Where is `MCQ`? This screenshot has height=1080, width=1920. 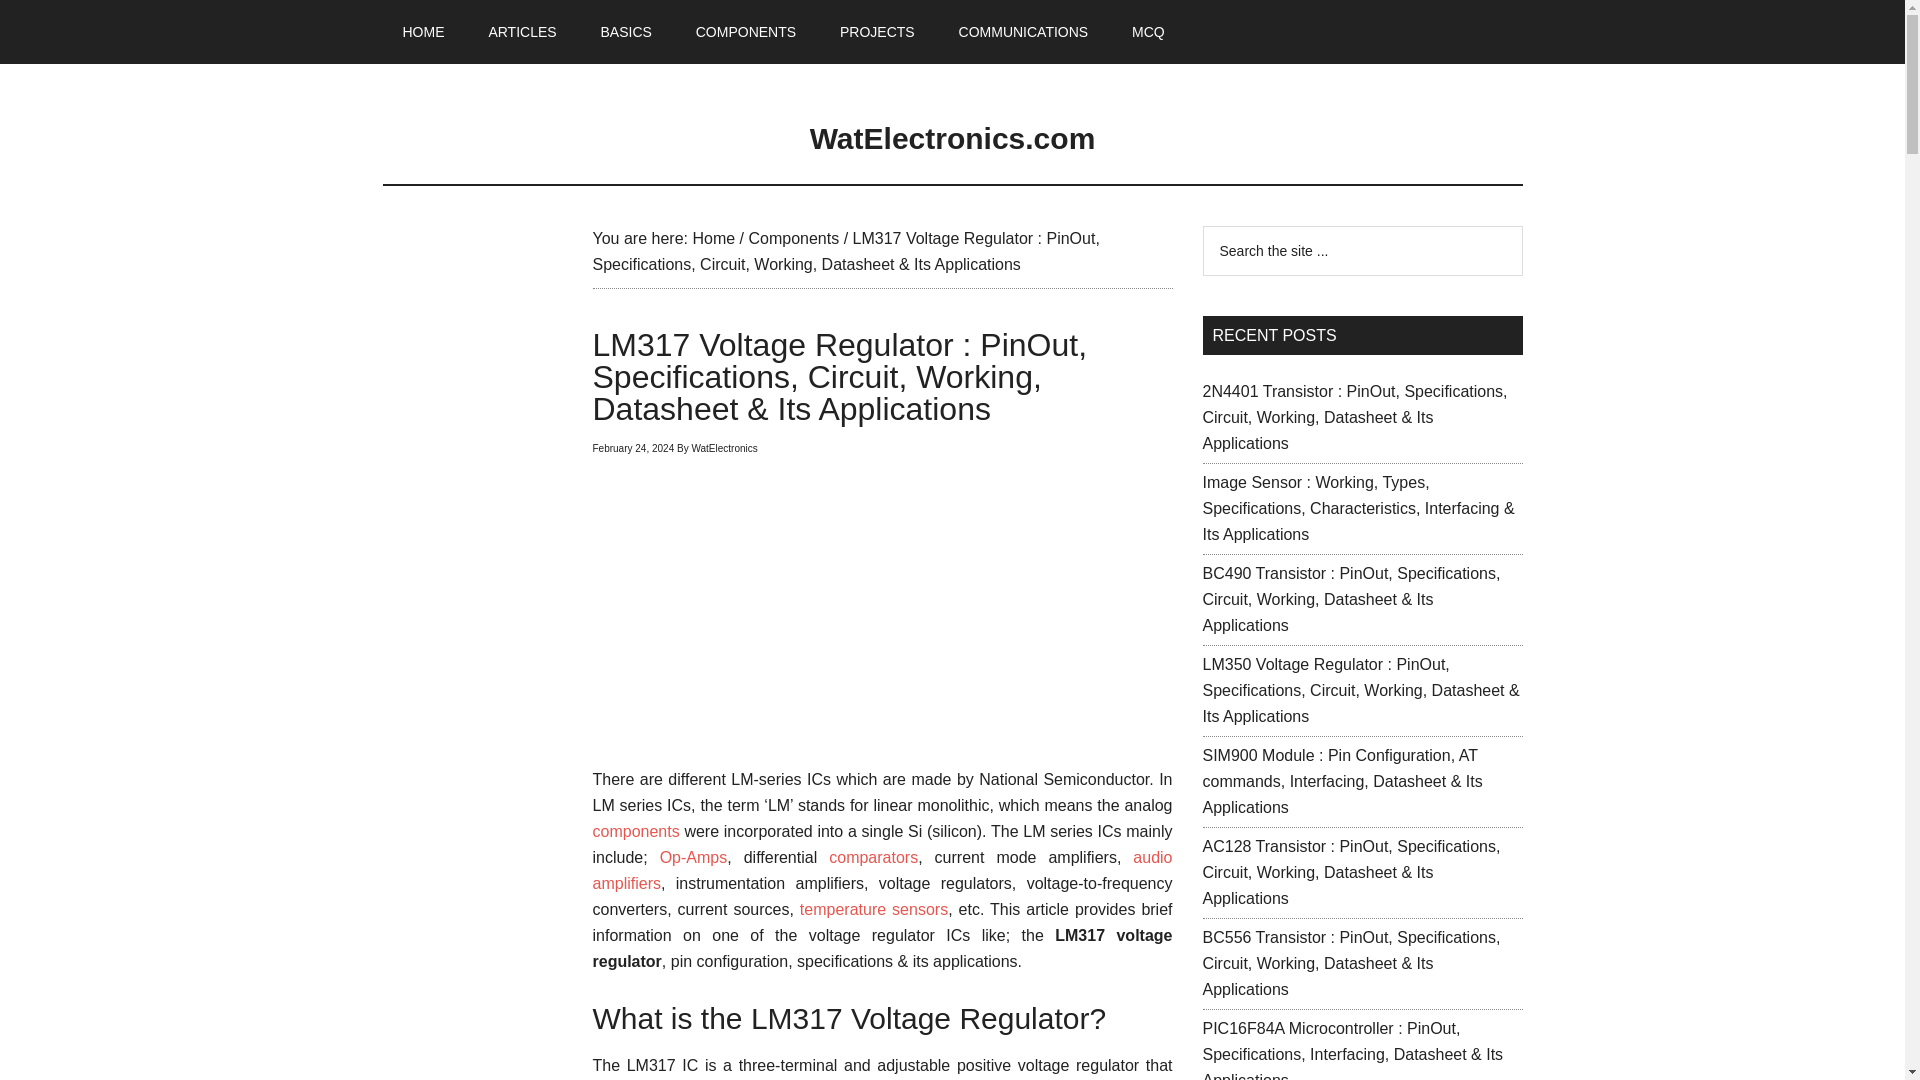
MCQ is located at coordinates (1148, 32).